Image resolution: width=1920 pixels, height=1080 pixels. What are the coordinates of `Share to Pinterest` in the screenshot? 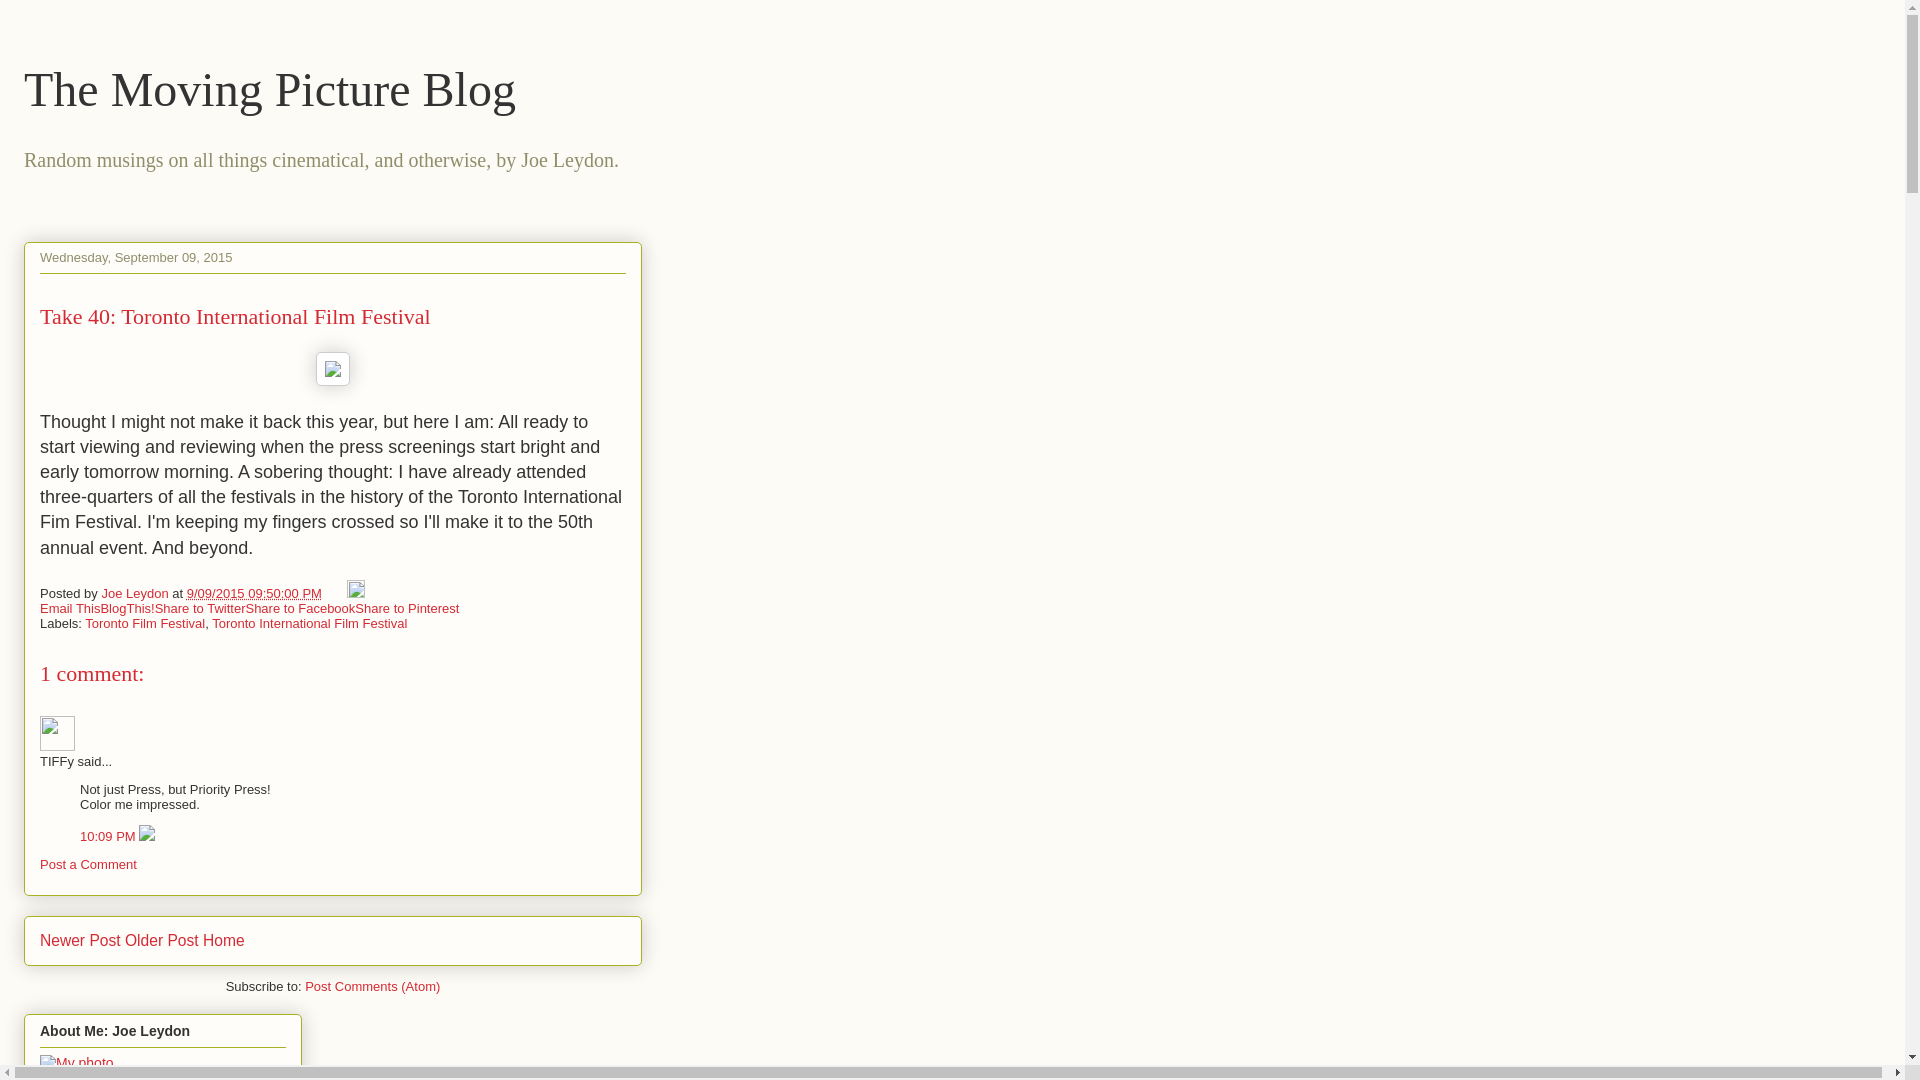 It's located at (406, 608).